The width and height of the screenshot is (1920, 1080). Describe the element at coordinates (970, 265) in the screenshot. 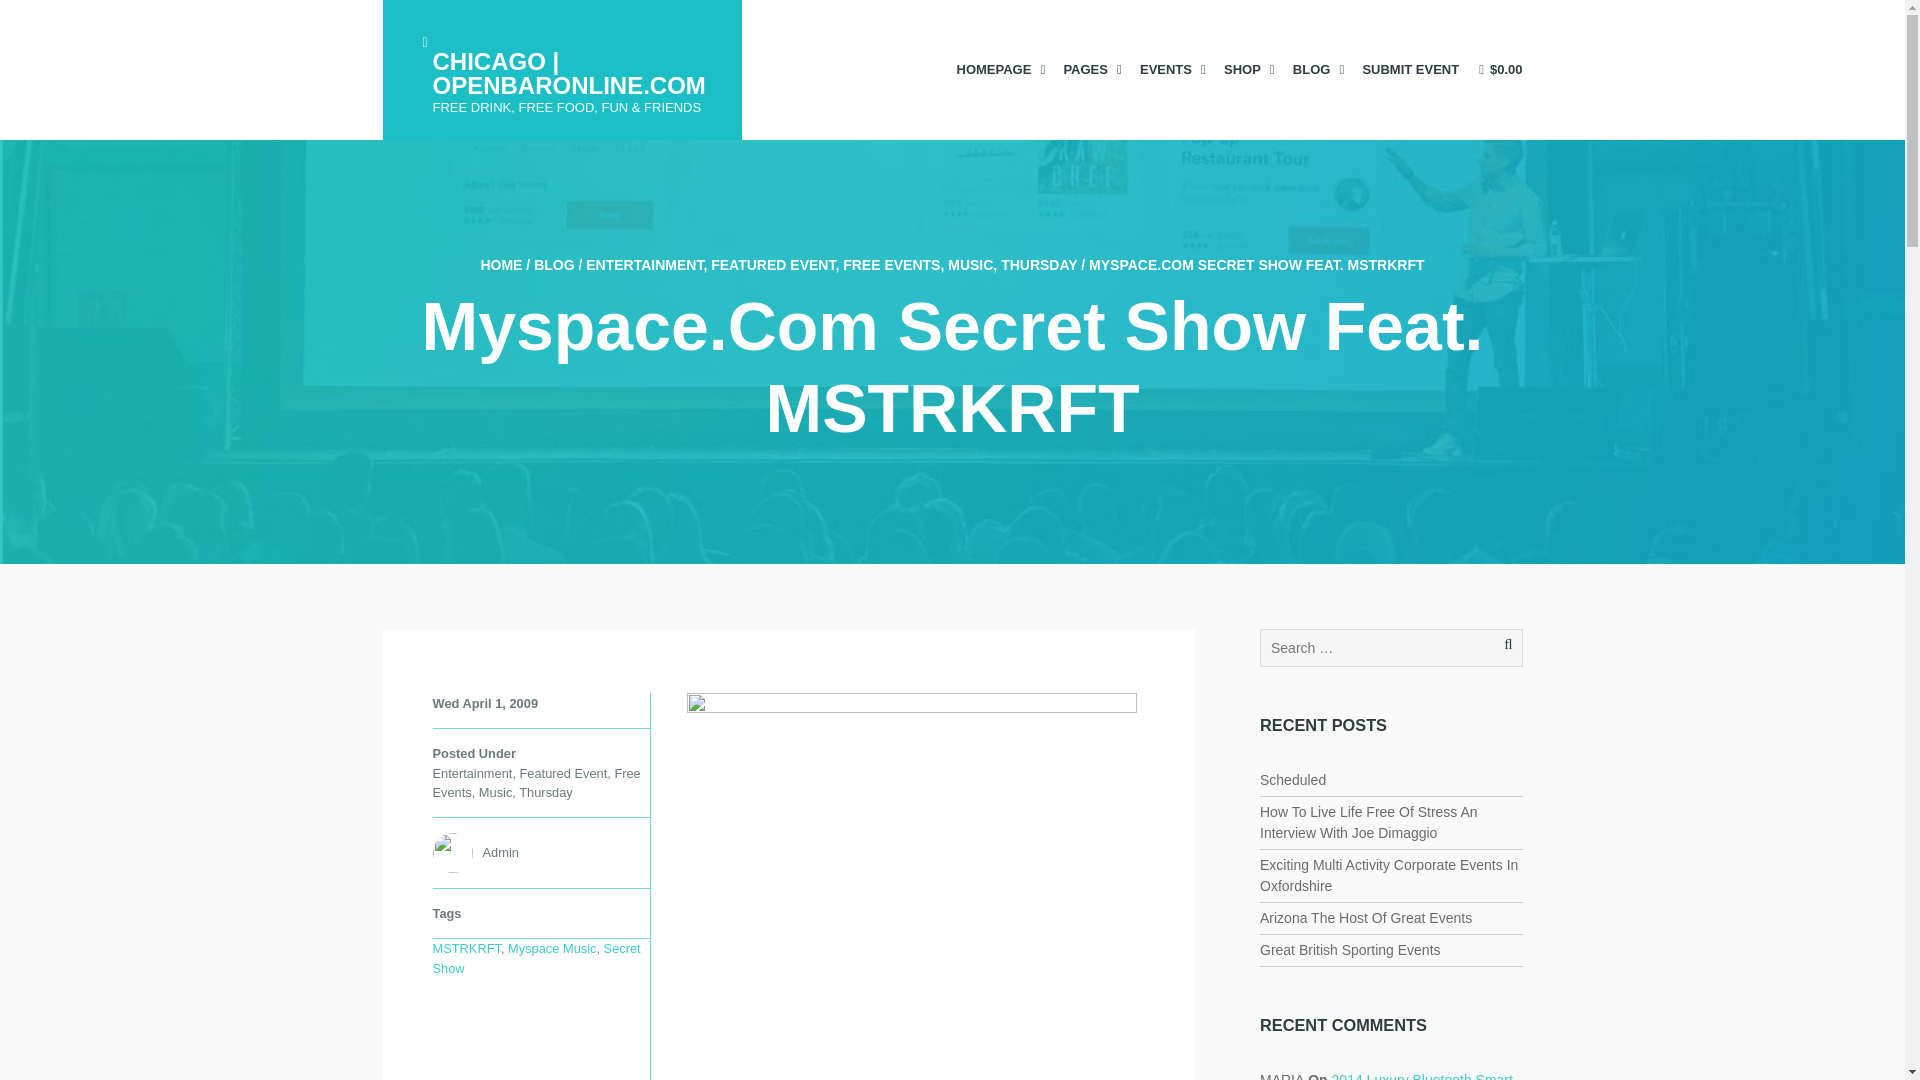

I see `MUSIC` at that location.